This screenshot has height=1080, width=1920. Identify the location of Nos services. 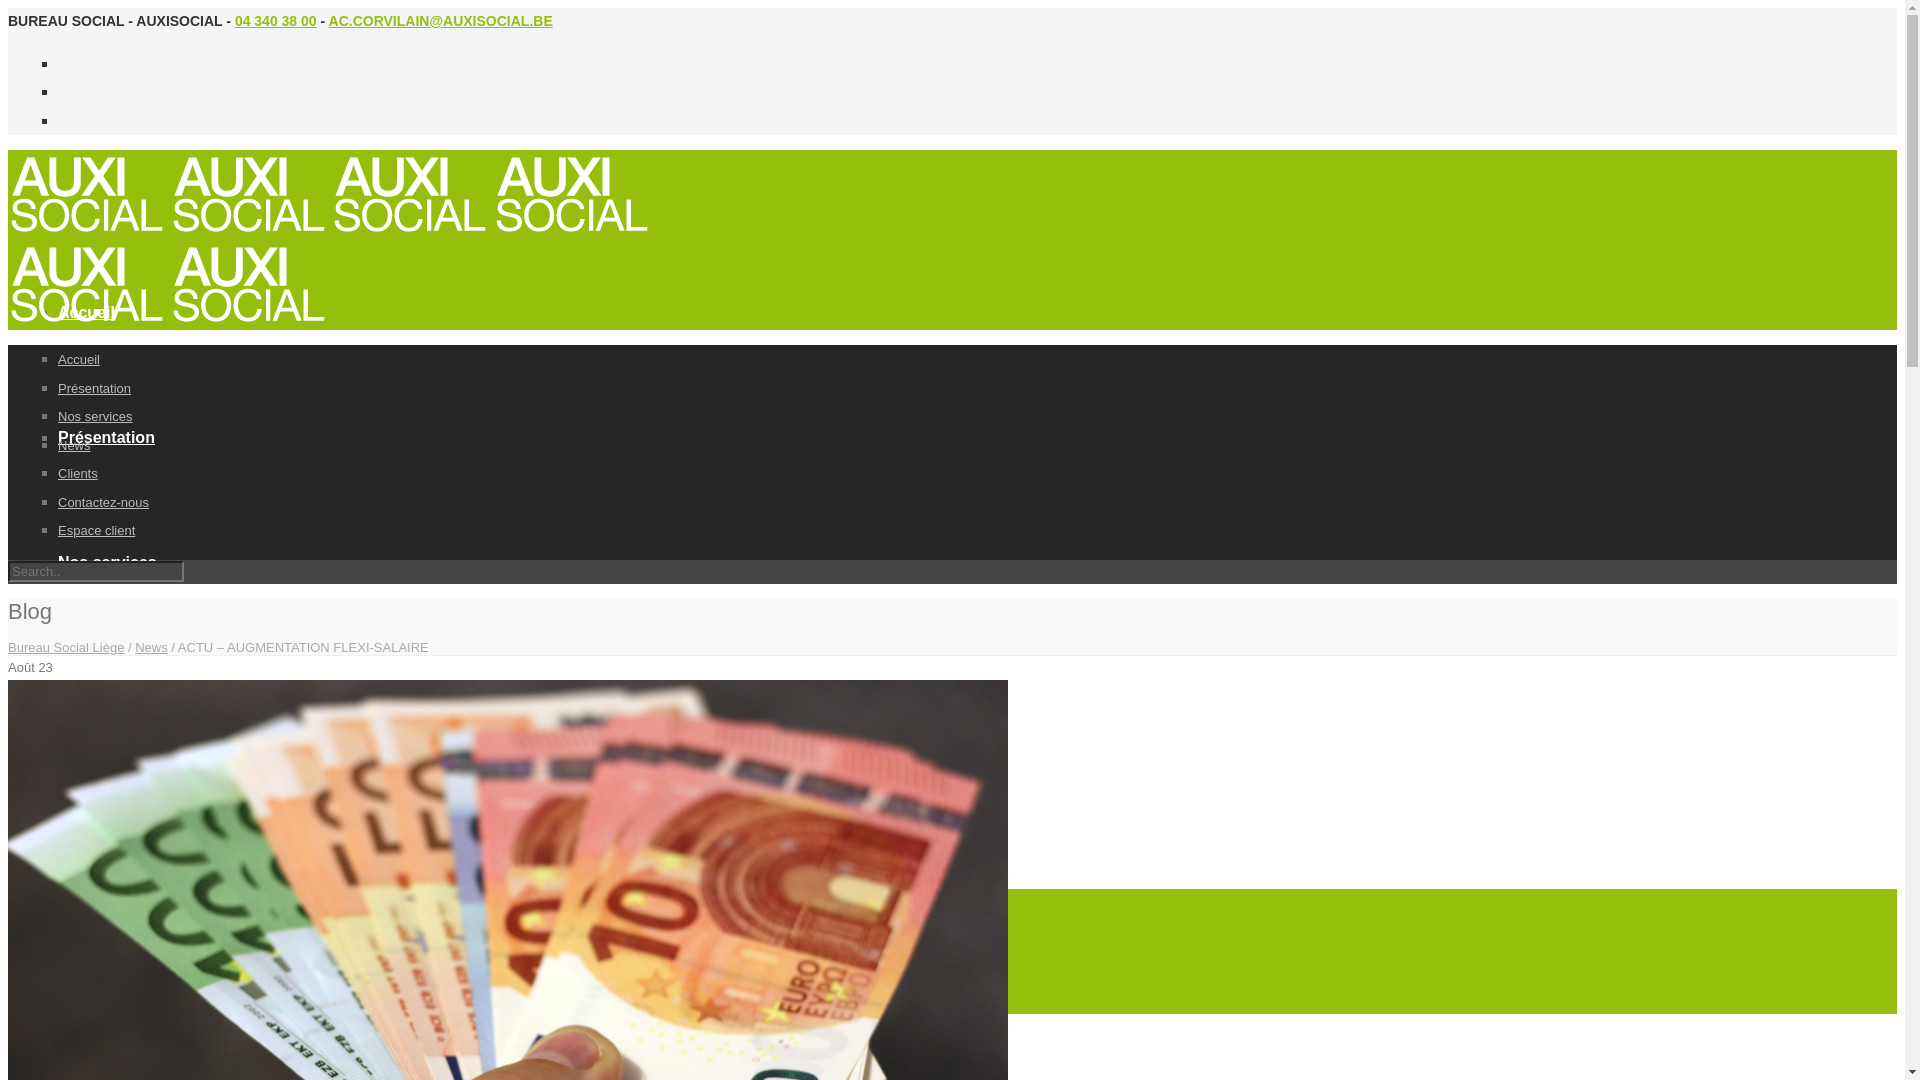
(95, 416).